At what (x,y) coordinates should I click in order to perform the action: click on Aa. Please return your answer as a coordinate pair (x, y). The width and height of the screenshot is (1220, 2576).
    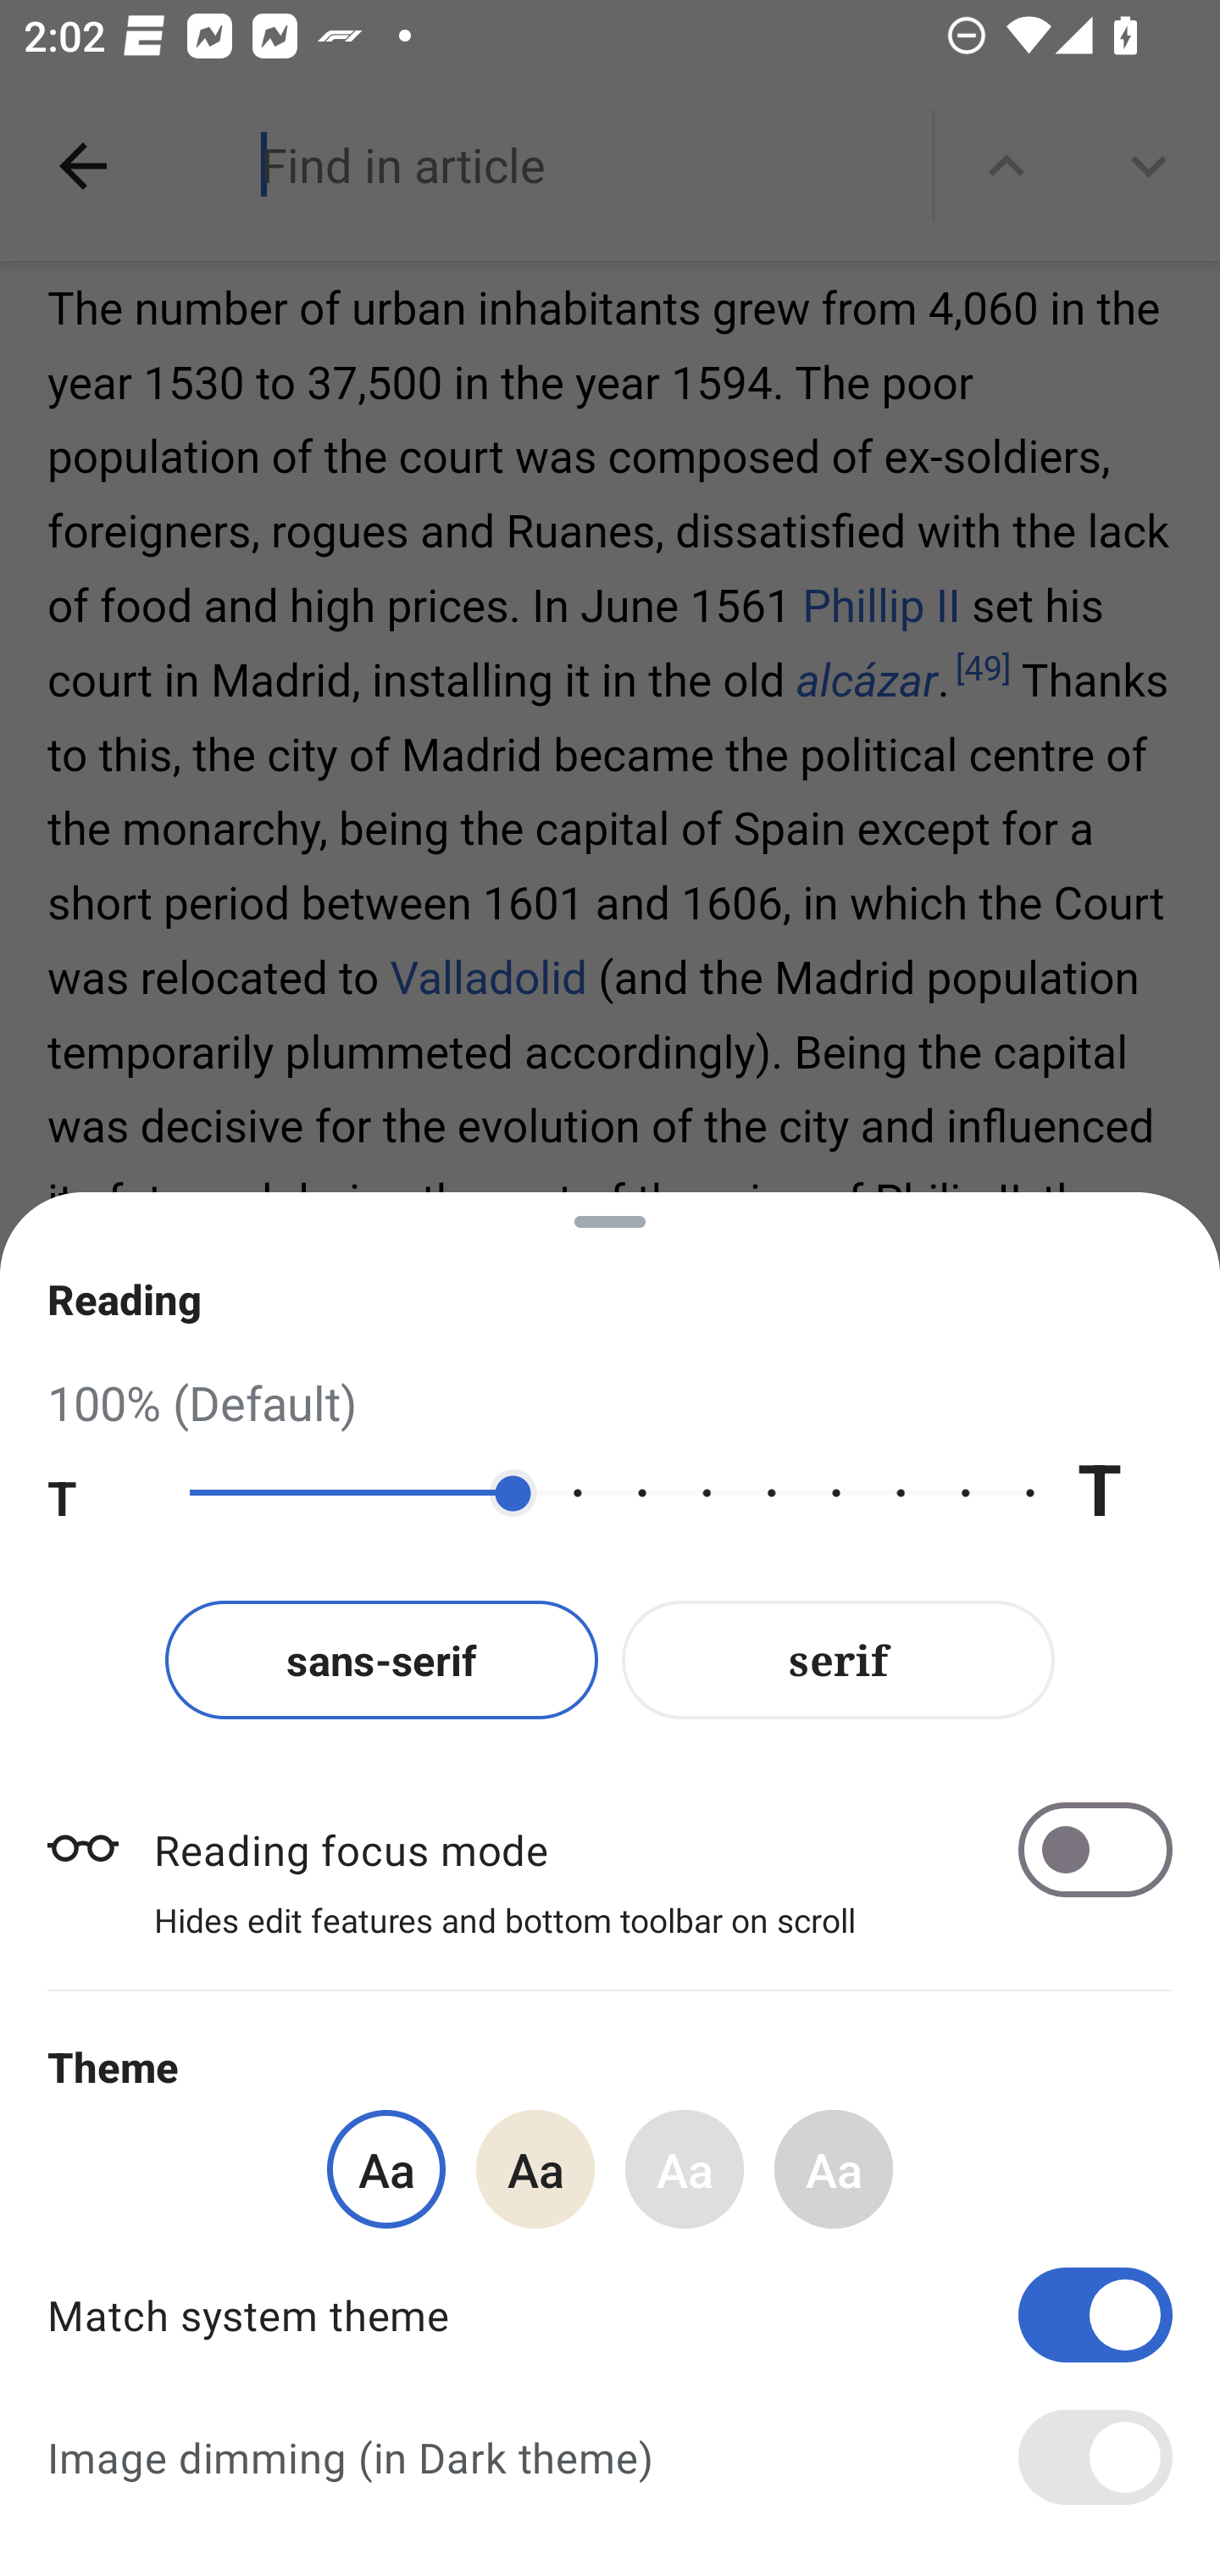
    Looking at the image, I should click on (535, 2168).